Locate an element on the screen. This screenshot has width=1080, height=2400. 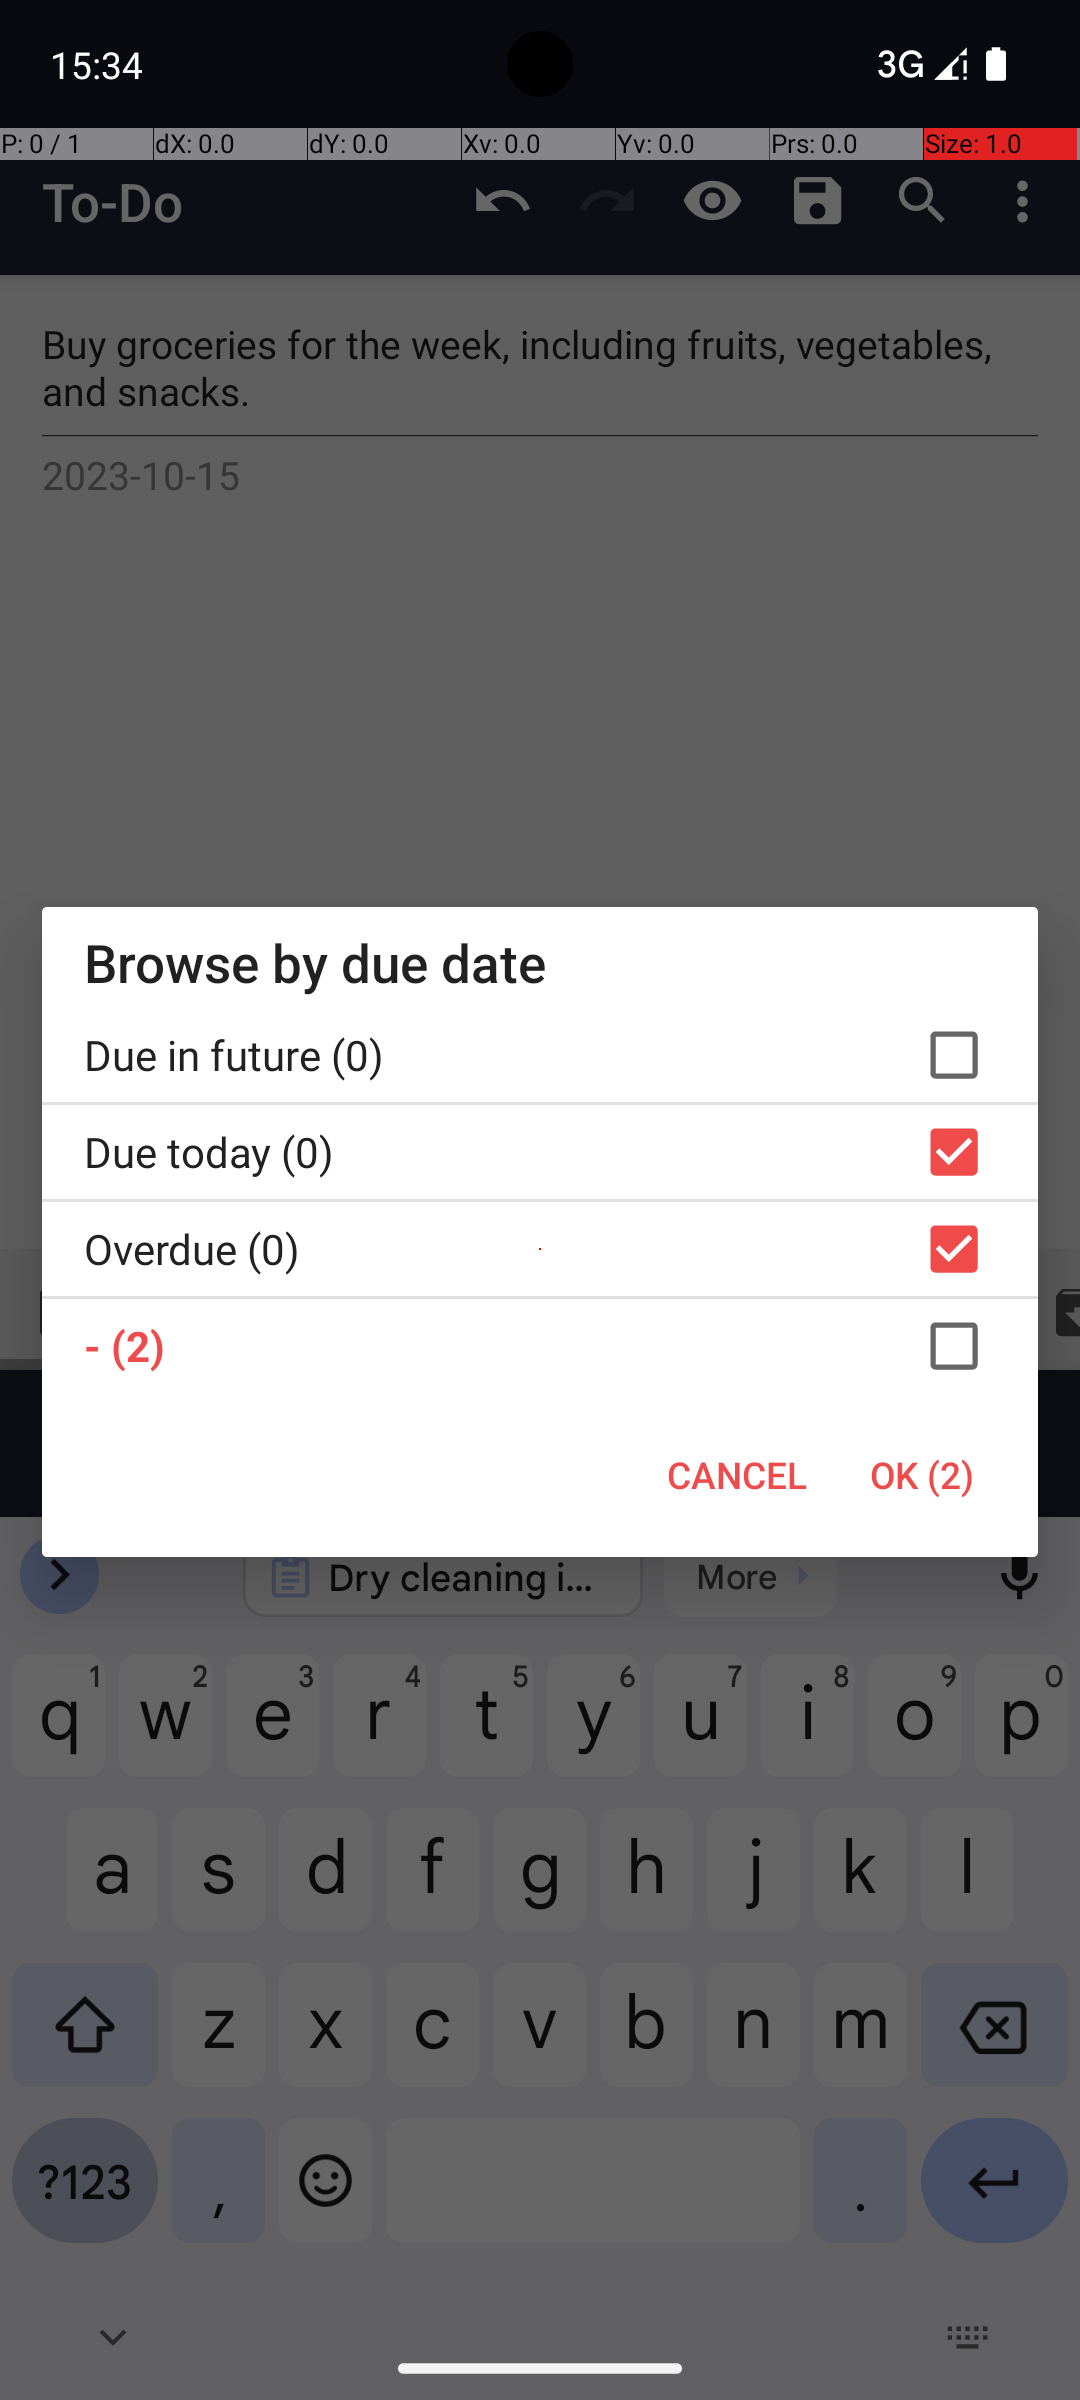
Due in future (0) is located at coordinates (540, 1055).